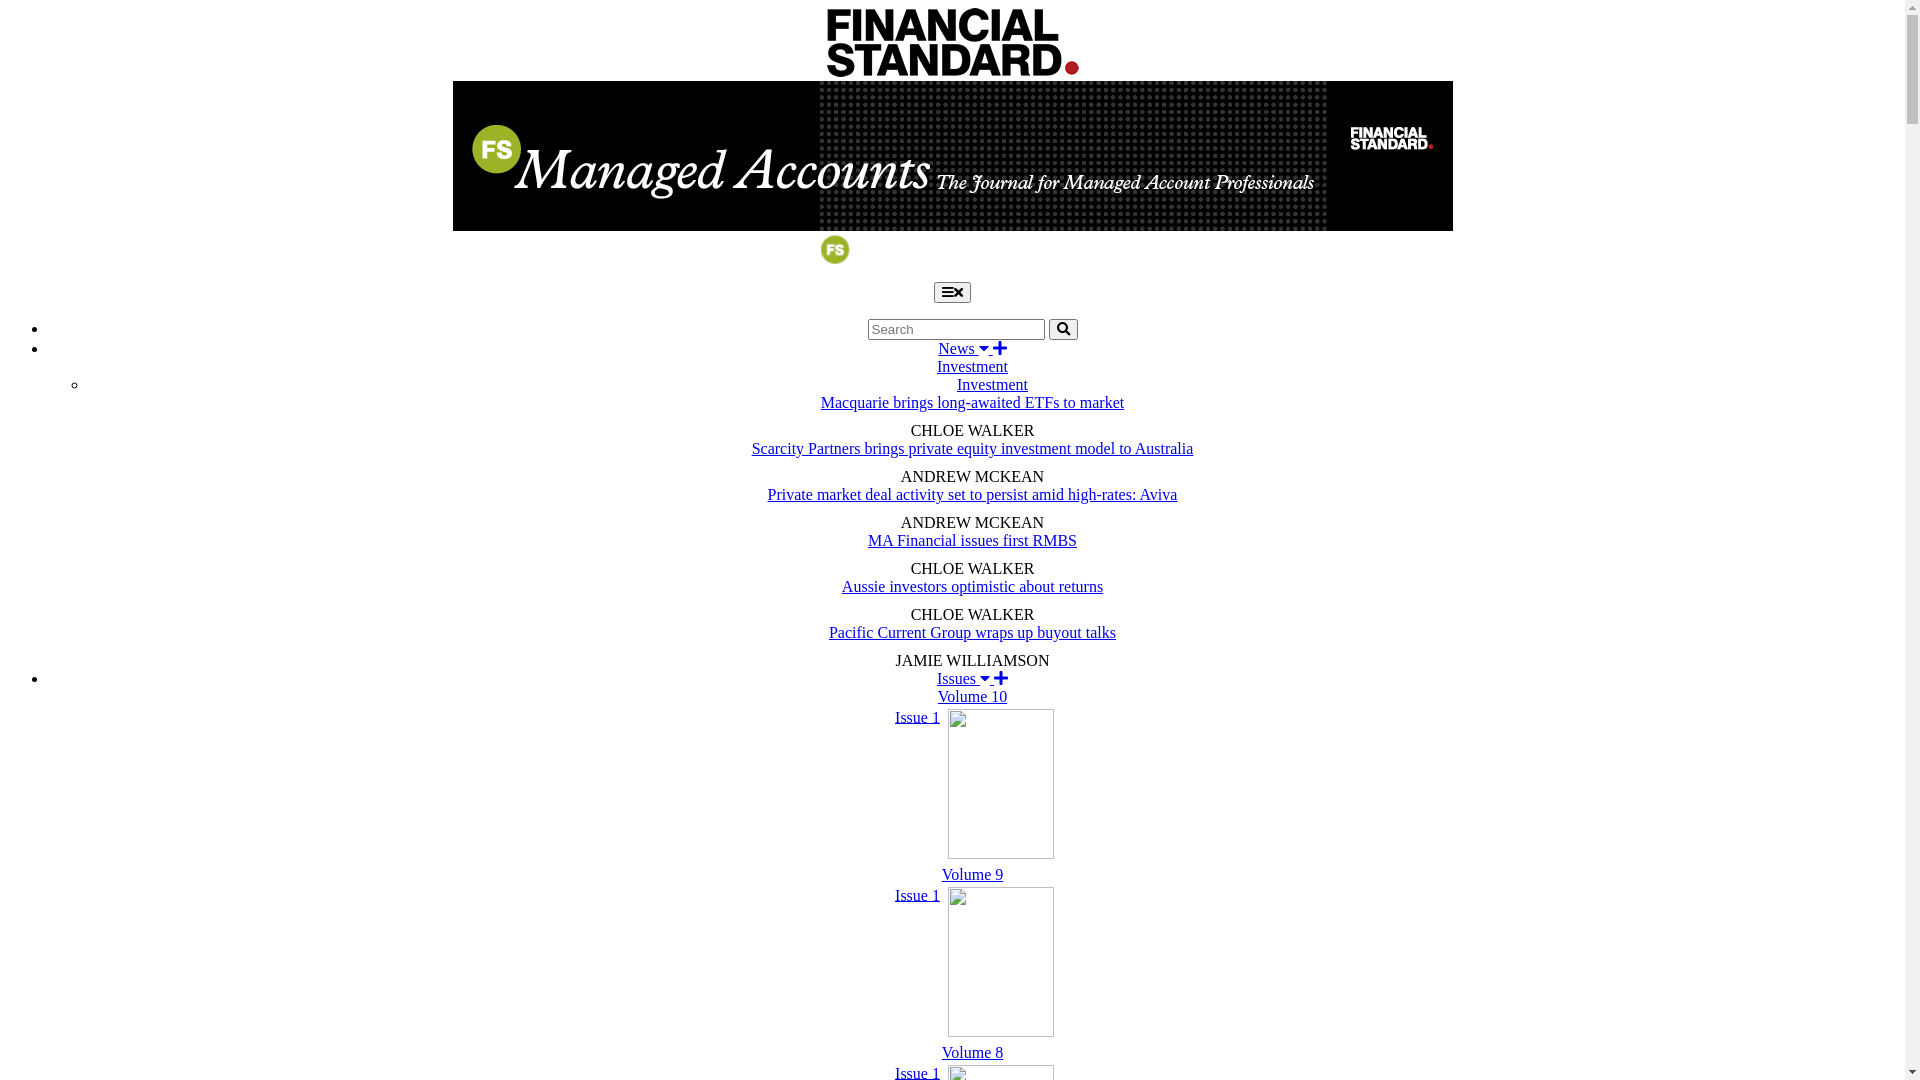  What do you see at coordinates (952, 156) in the screenshot?
I see `FS Managed Accounts` at bounding box center [952, 156].